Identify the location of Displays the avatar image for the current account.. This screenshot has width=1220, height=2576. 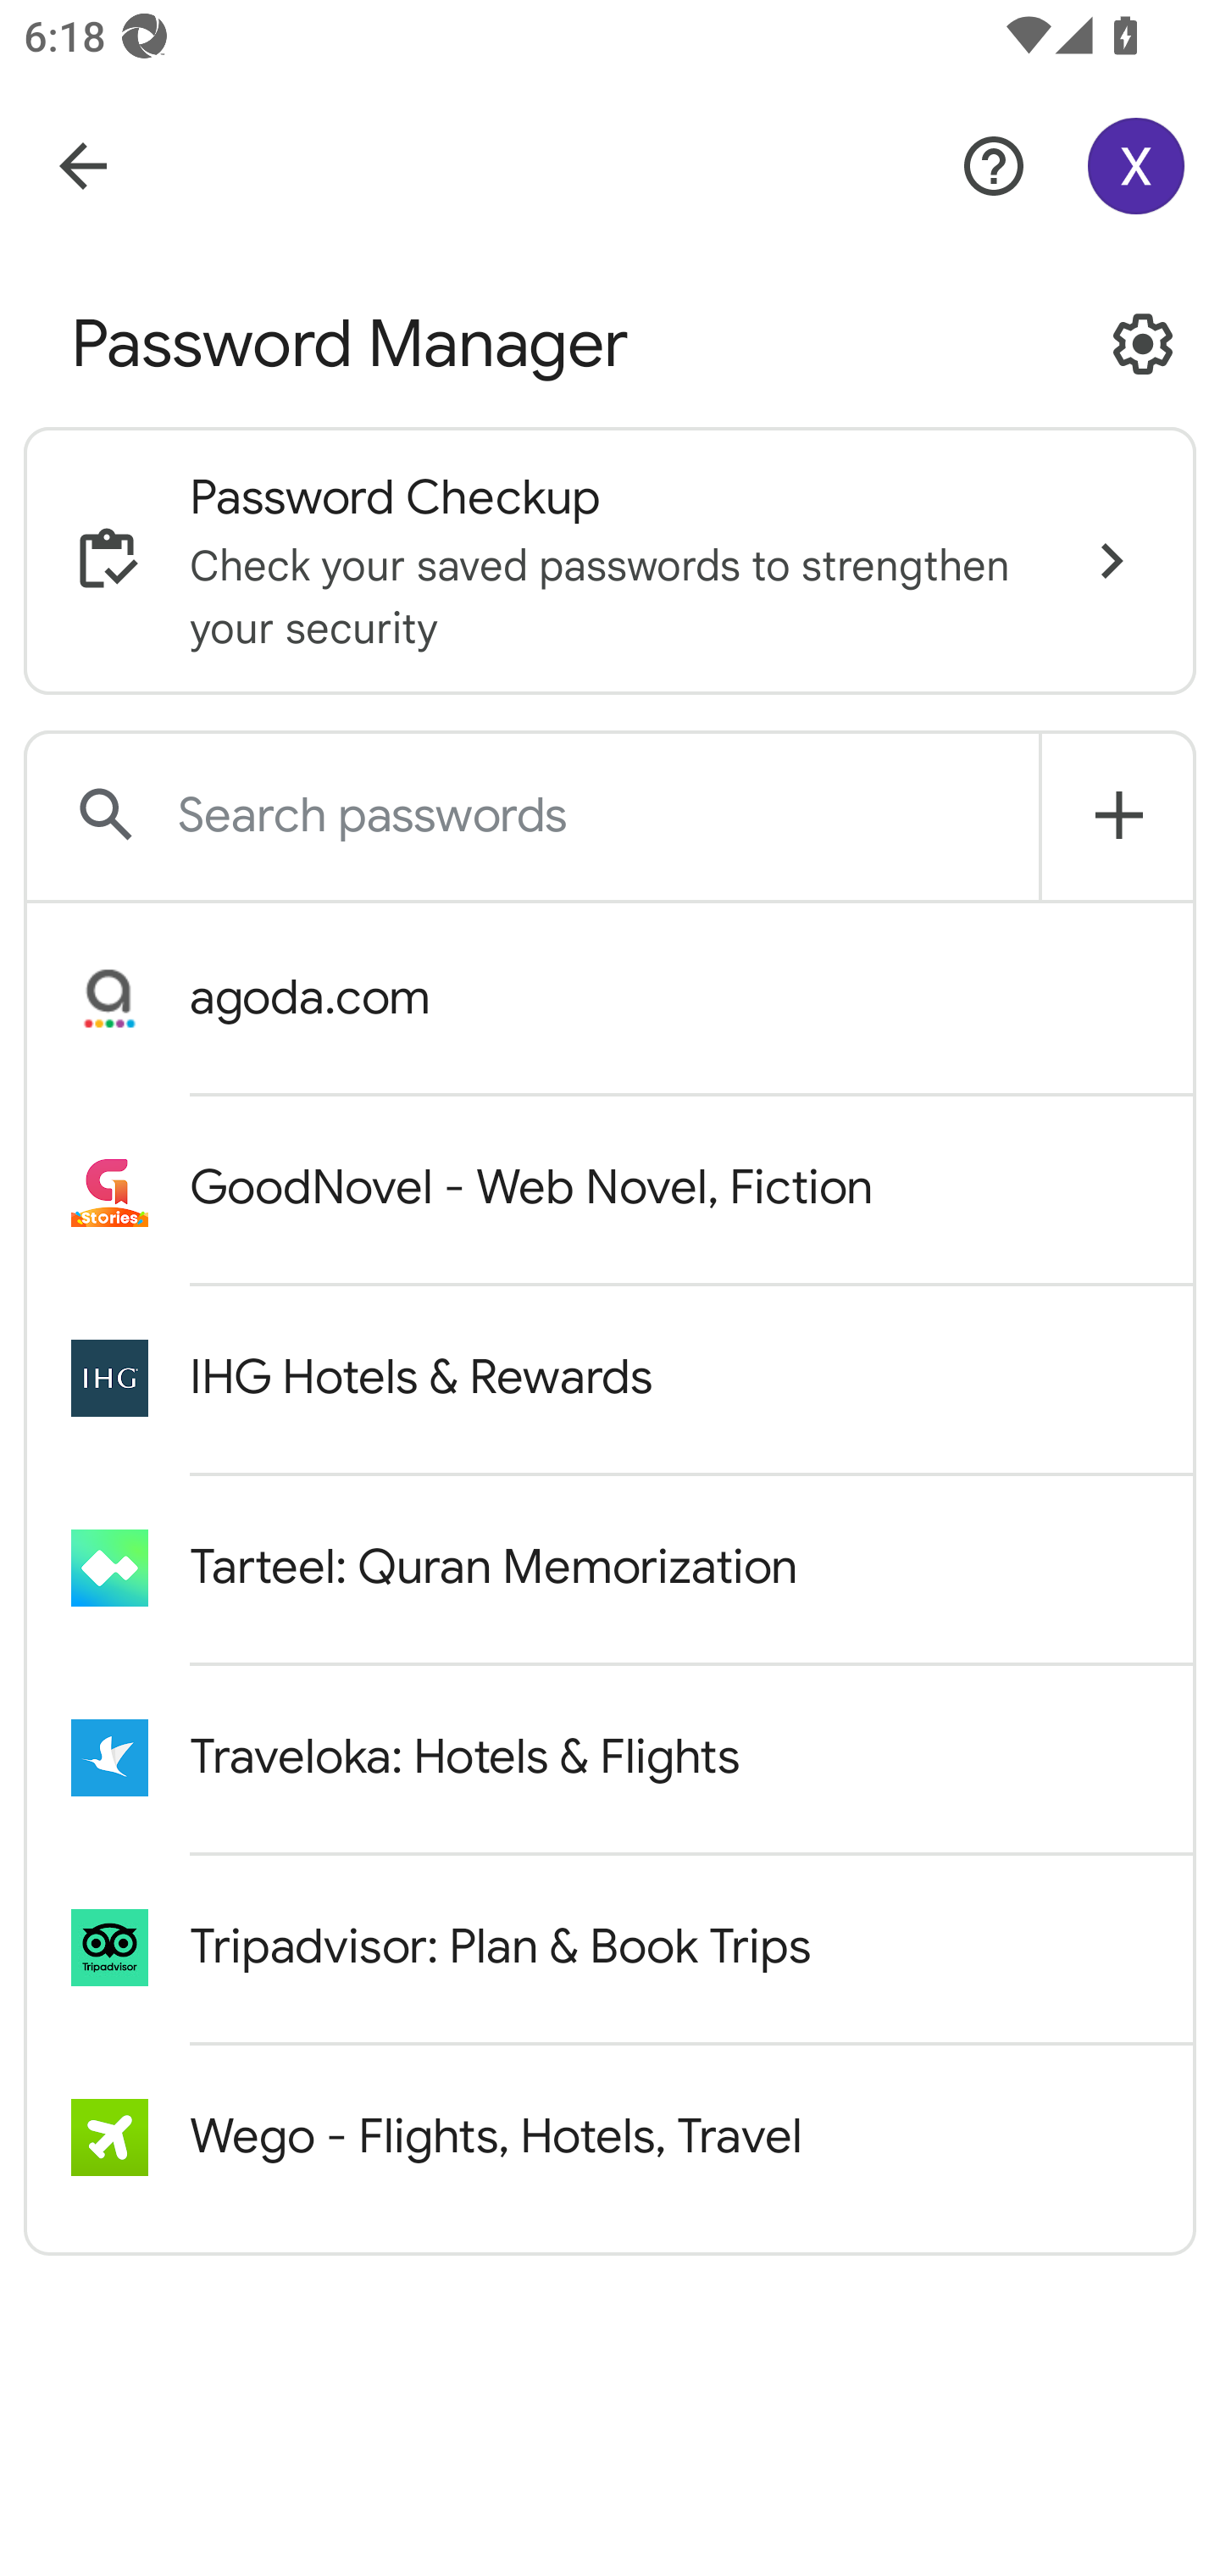
(1145, 166).